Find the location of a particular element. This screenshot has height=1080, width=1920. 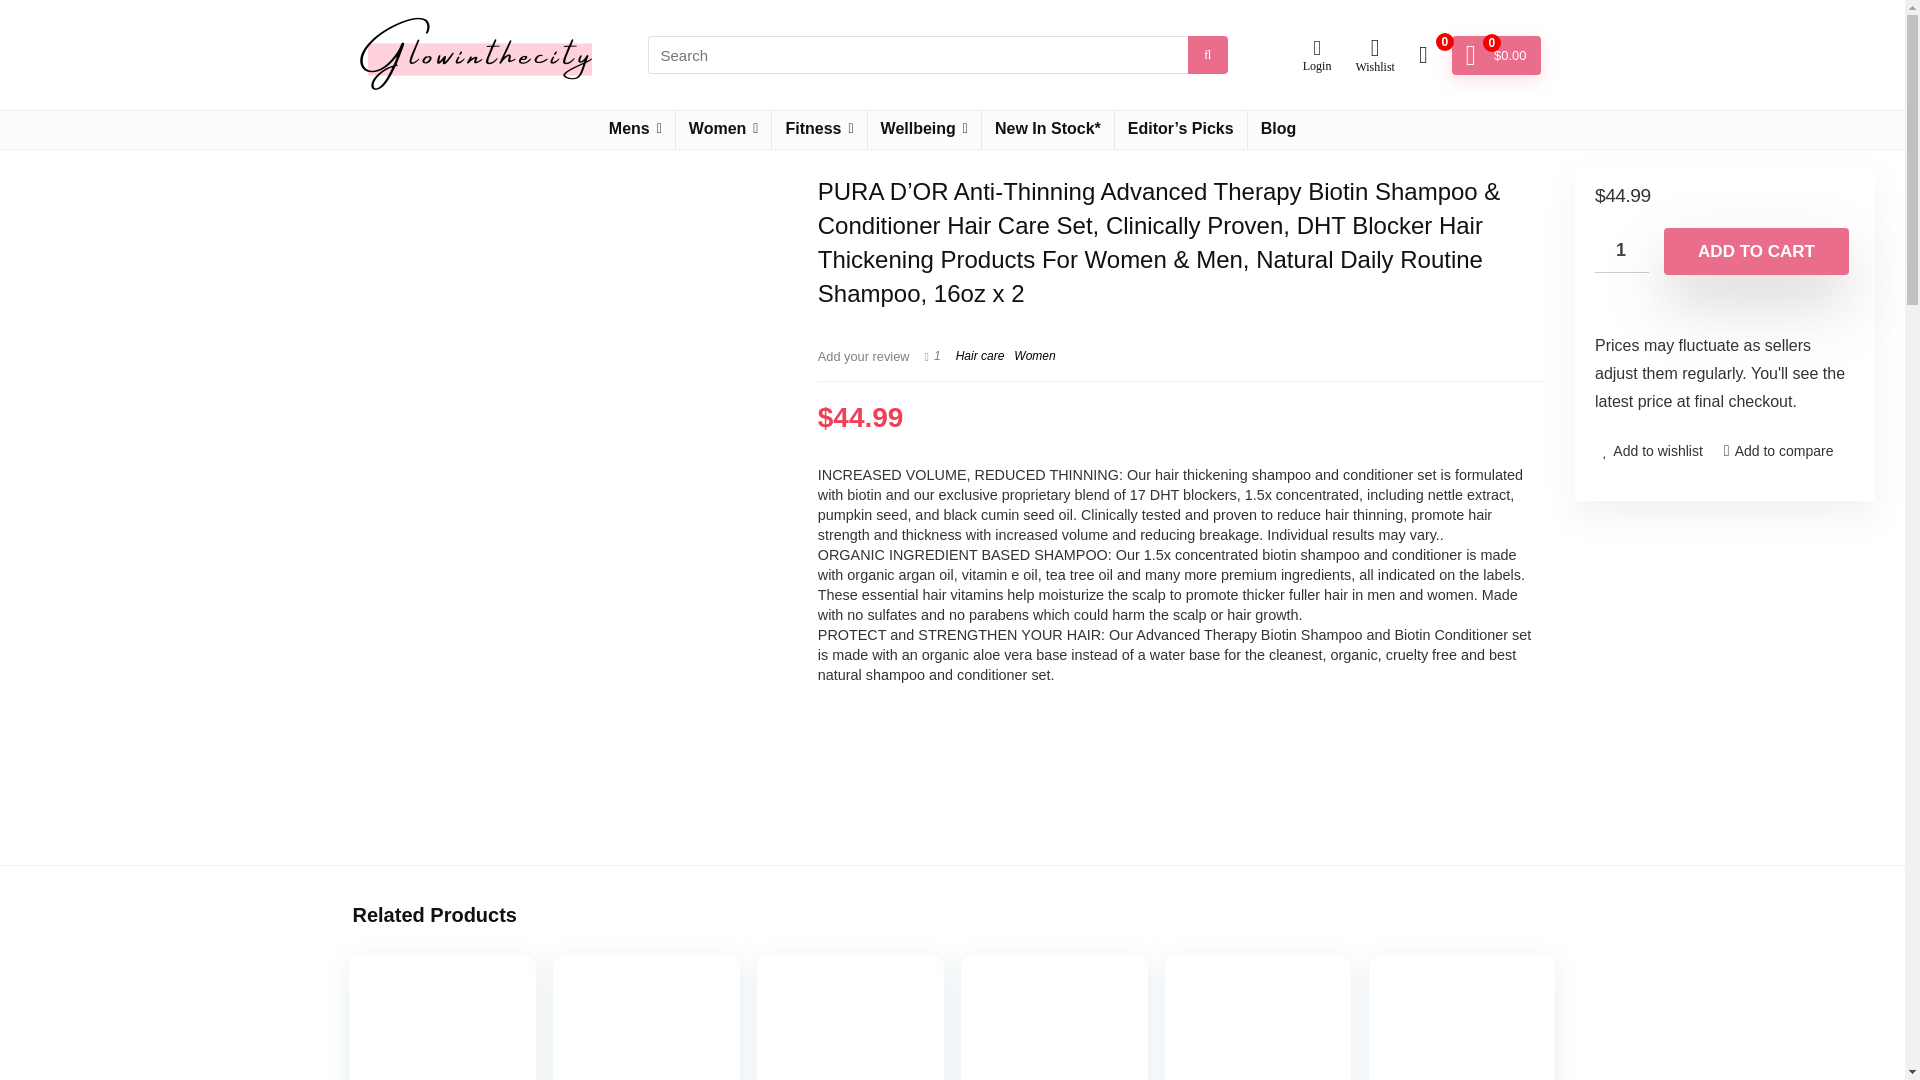

View all posts in Women is located at coordinates (1034, 355).